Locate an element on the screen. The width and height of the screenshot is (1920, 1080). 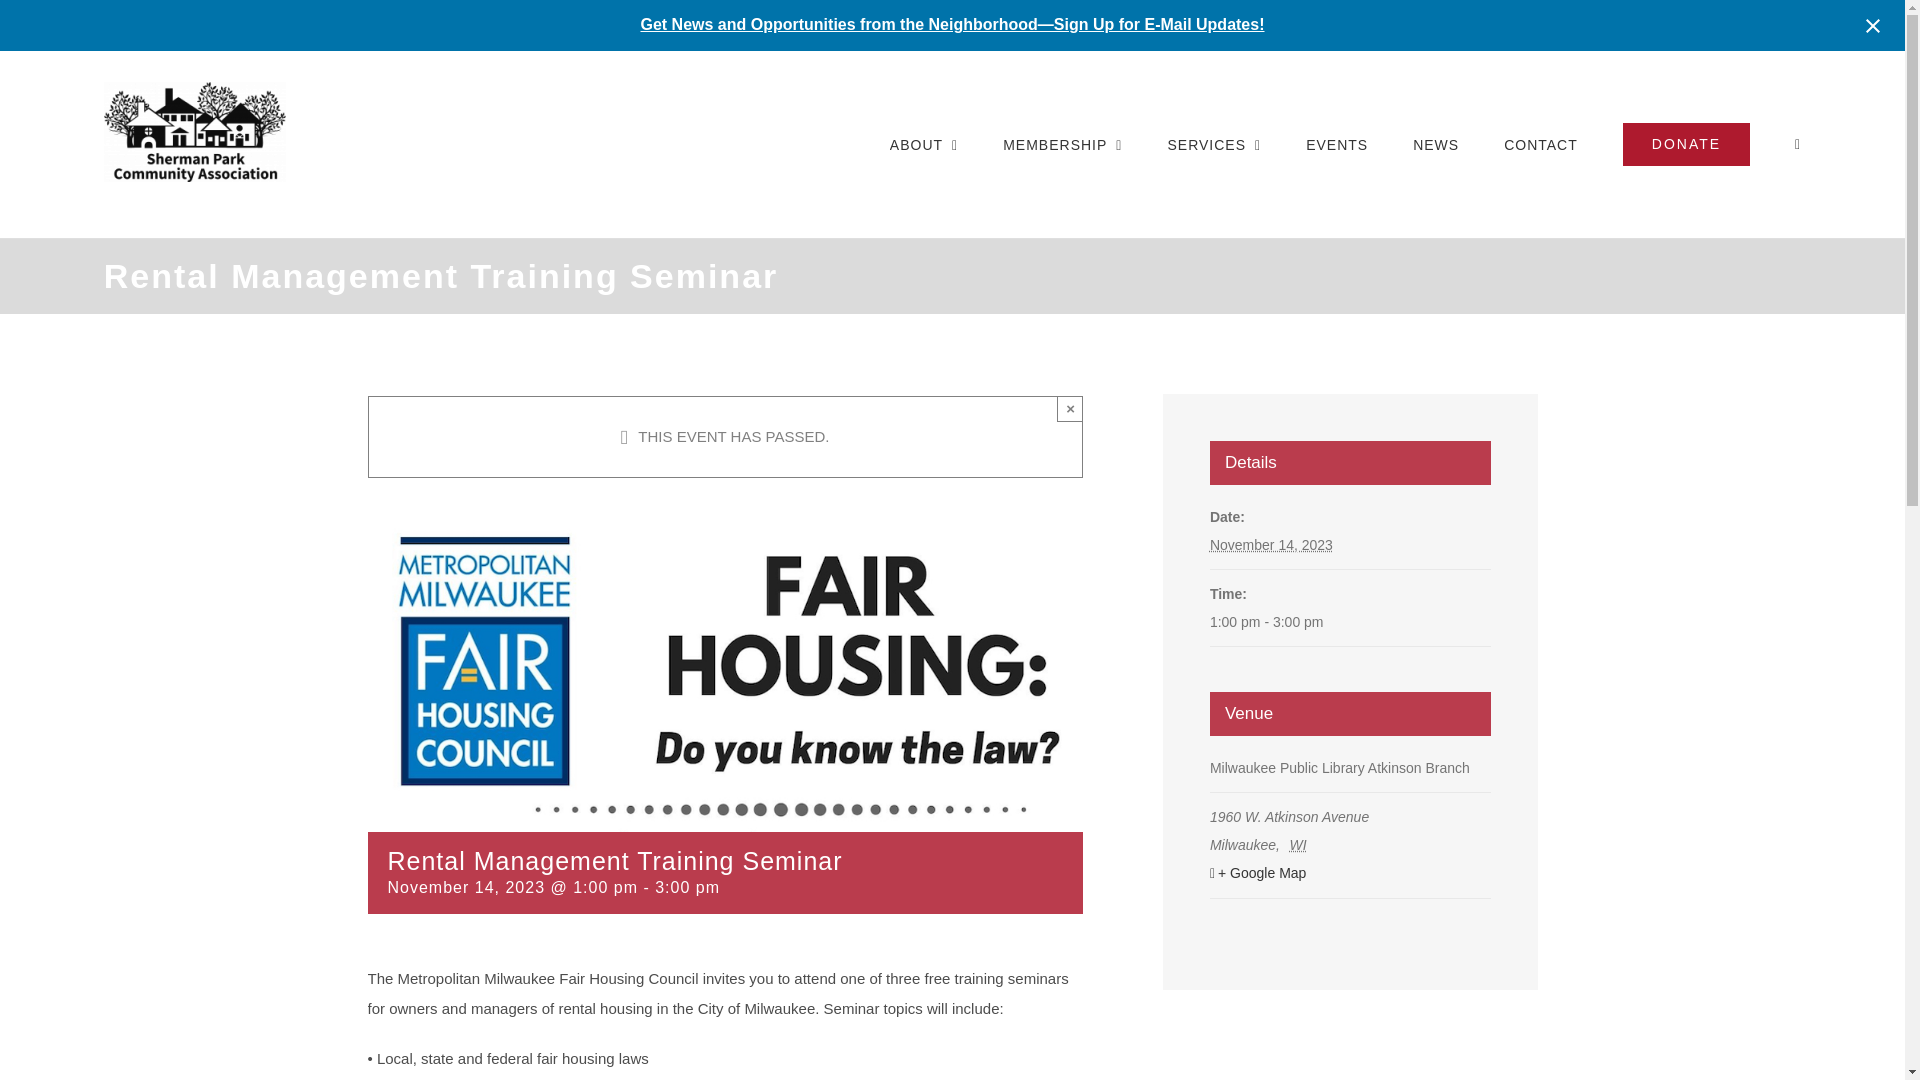
2023-11-14 is located at coordinates (1270, 544).